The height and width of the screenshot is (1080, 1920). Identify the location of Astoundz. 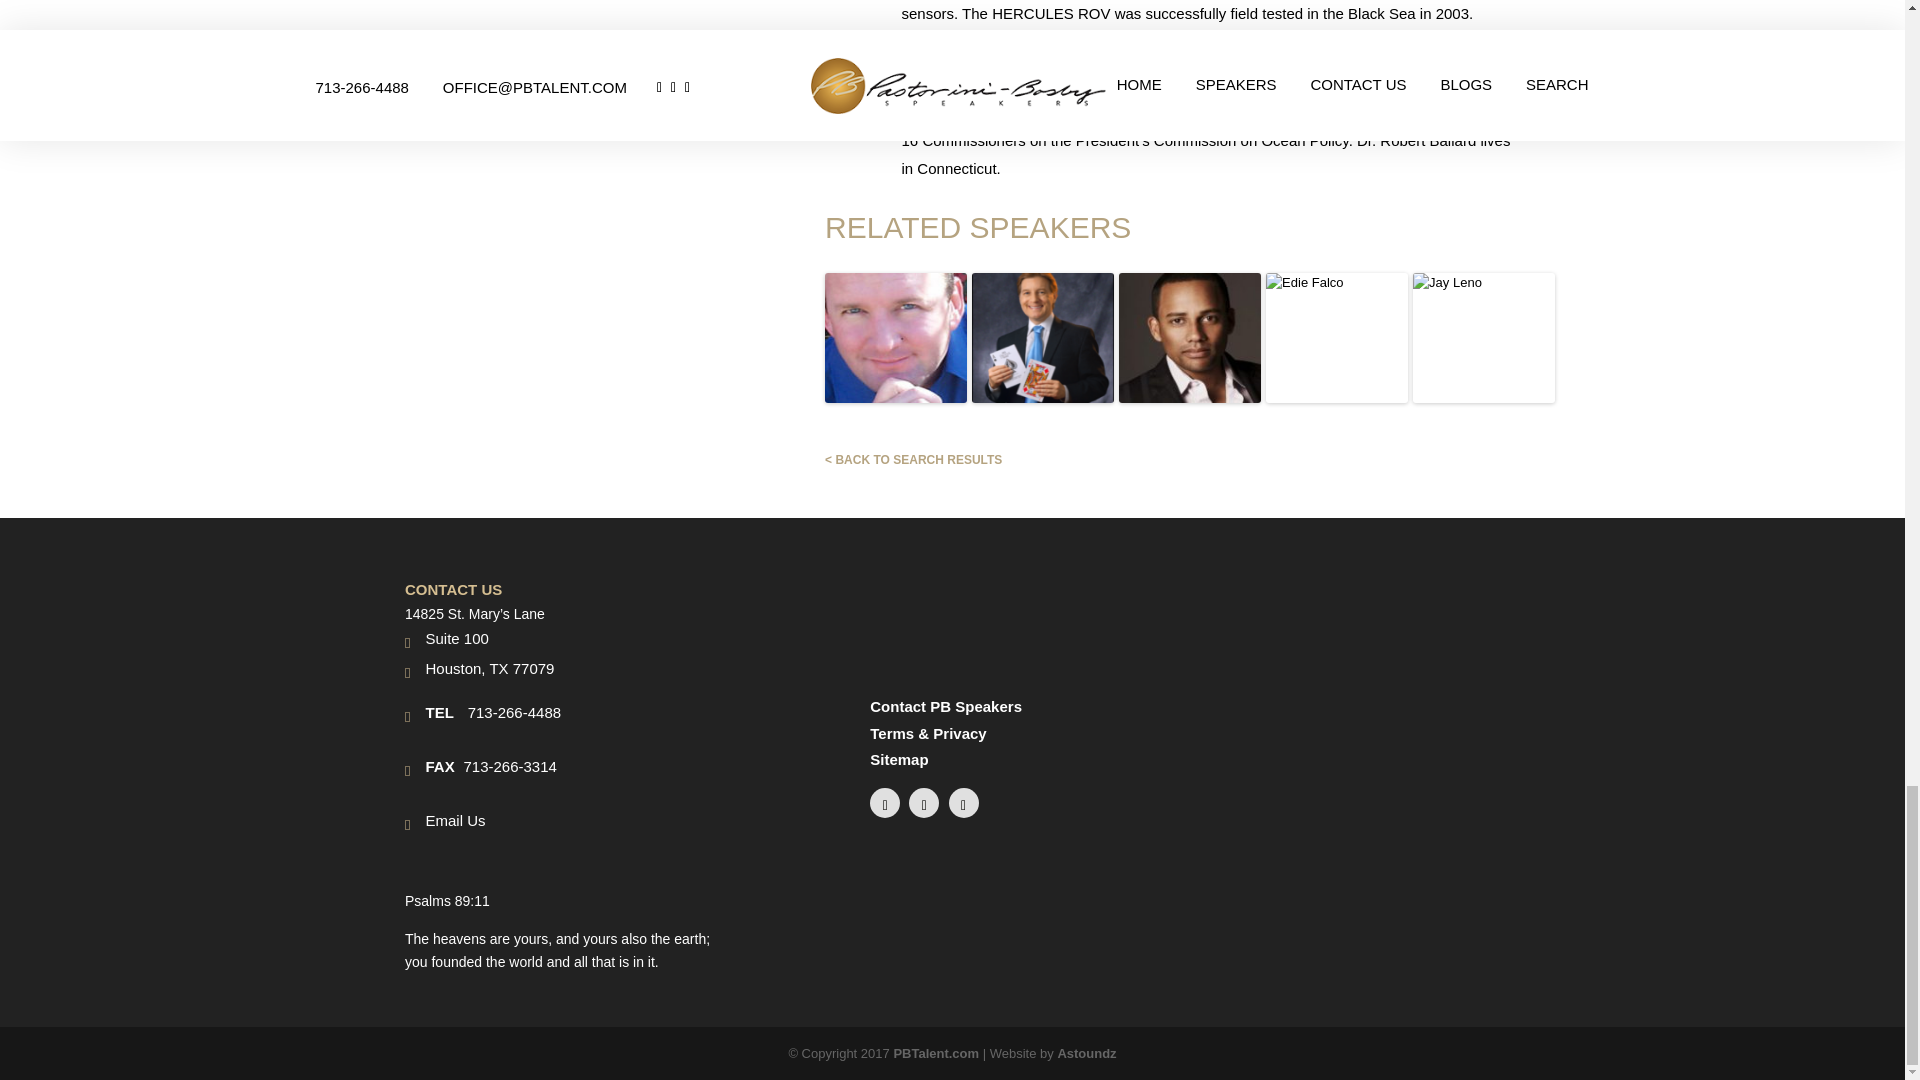
(1086, 1053).